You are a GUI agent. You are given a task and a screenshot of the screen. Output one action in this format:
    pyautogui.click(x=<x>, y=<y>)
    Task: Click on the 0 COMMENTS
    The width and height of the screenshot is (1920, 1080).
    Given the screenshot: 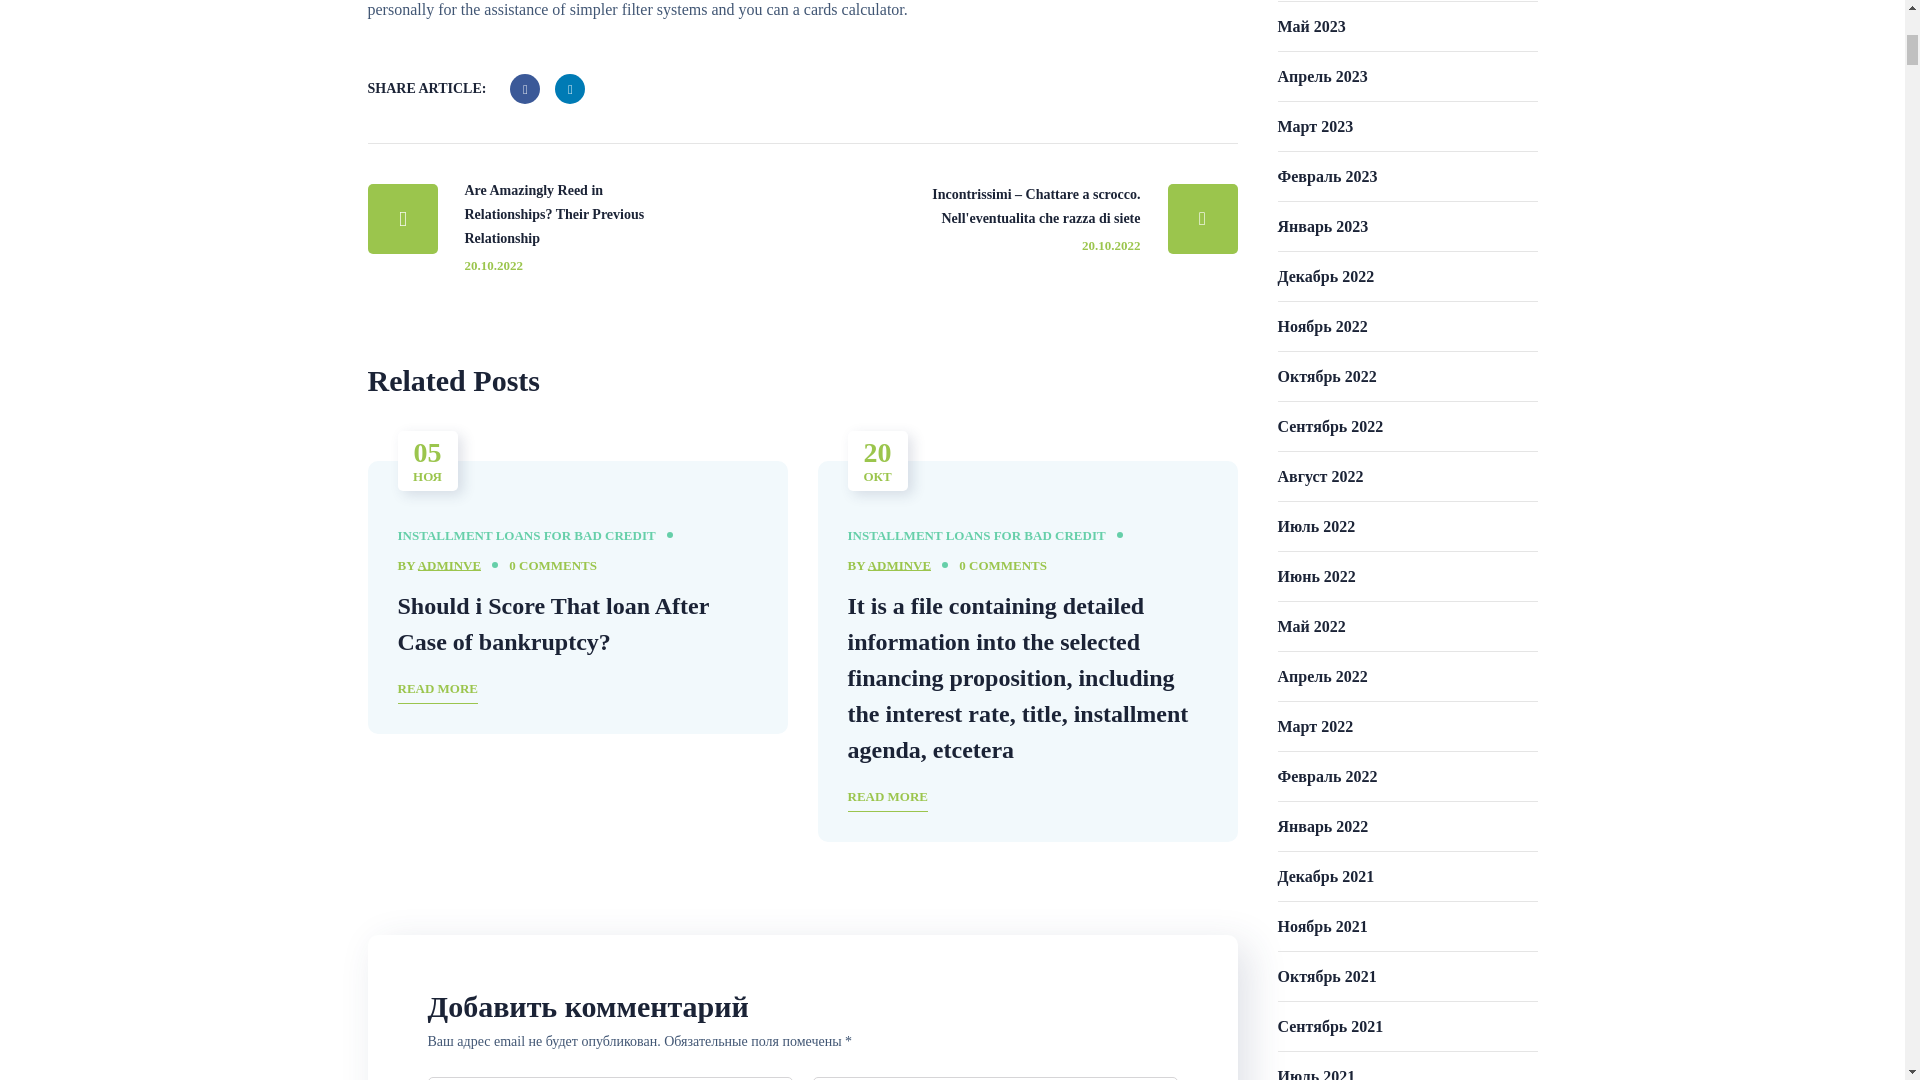 What is the action you would take?
    pyautogui.click(x=552, y=566)
    